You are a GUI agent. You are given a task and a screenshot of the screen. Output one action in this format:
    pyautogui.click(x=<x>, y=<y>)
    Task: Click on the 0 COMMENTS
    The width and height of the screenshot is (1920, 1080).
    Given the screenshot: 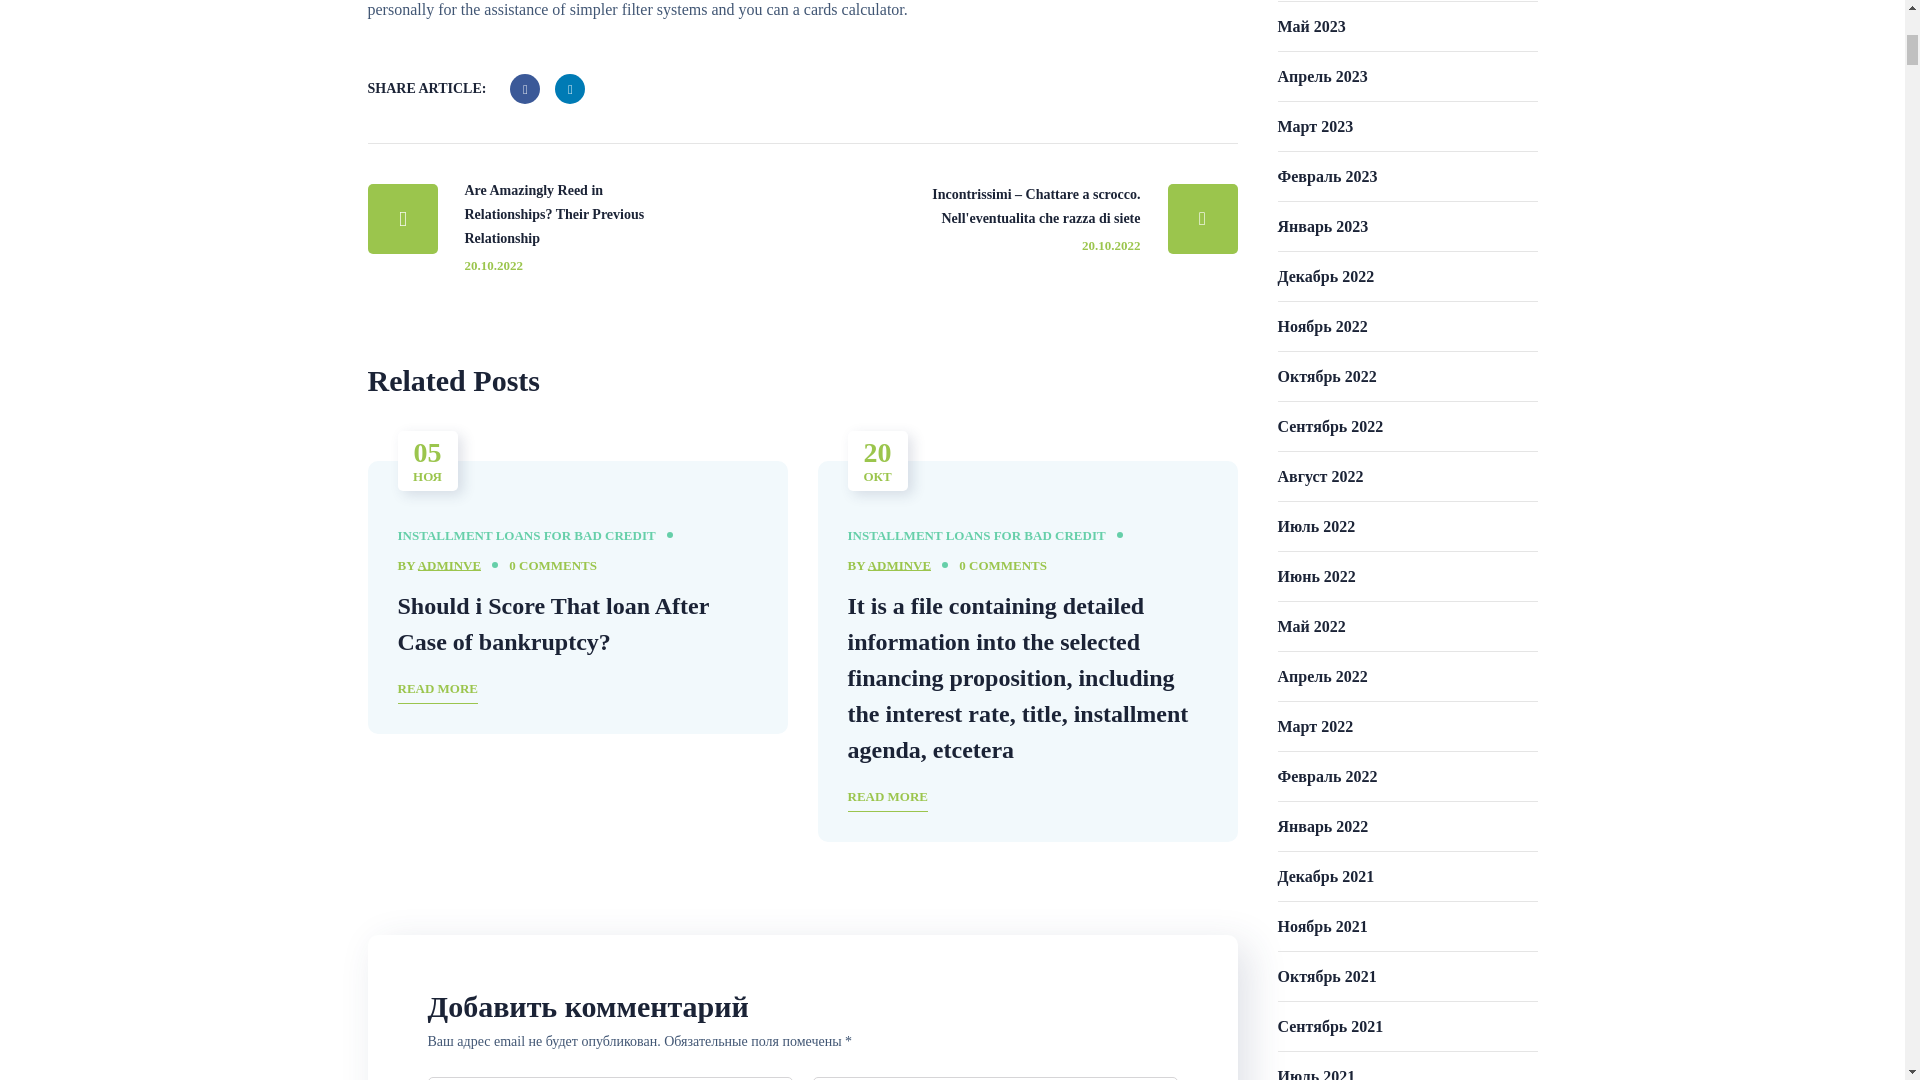 What is the action you would take?
    pyautogui.click(x=552, y=566)
    